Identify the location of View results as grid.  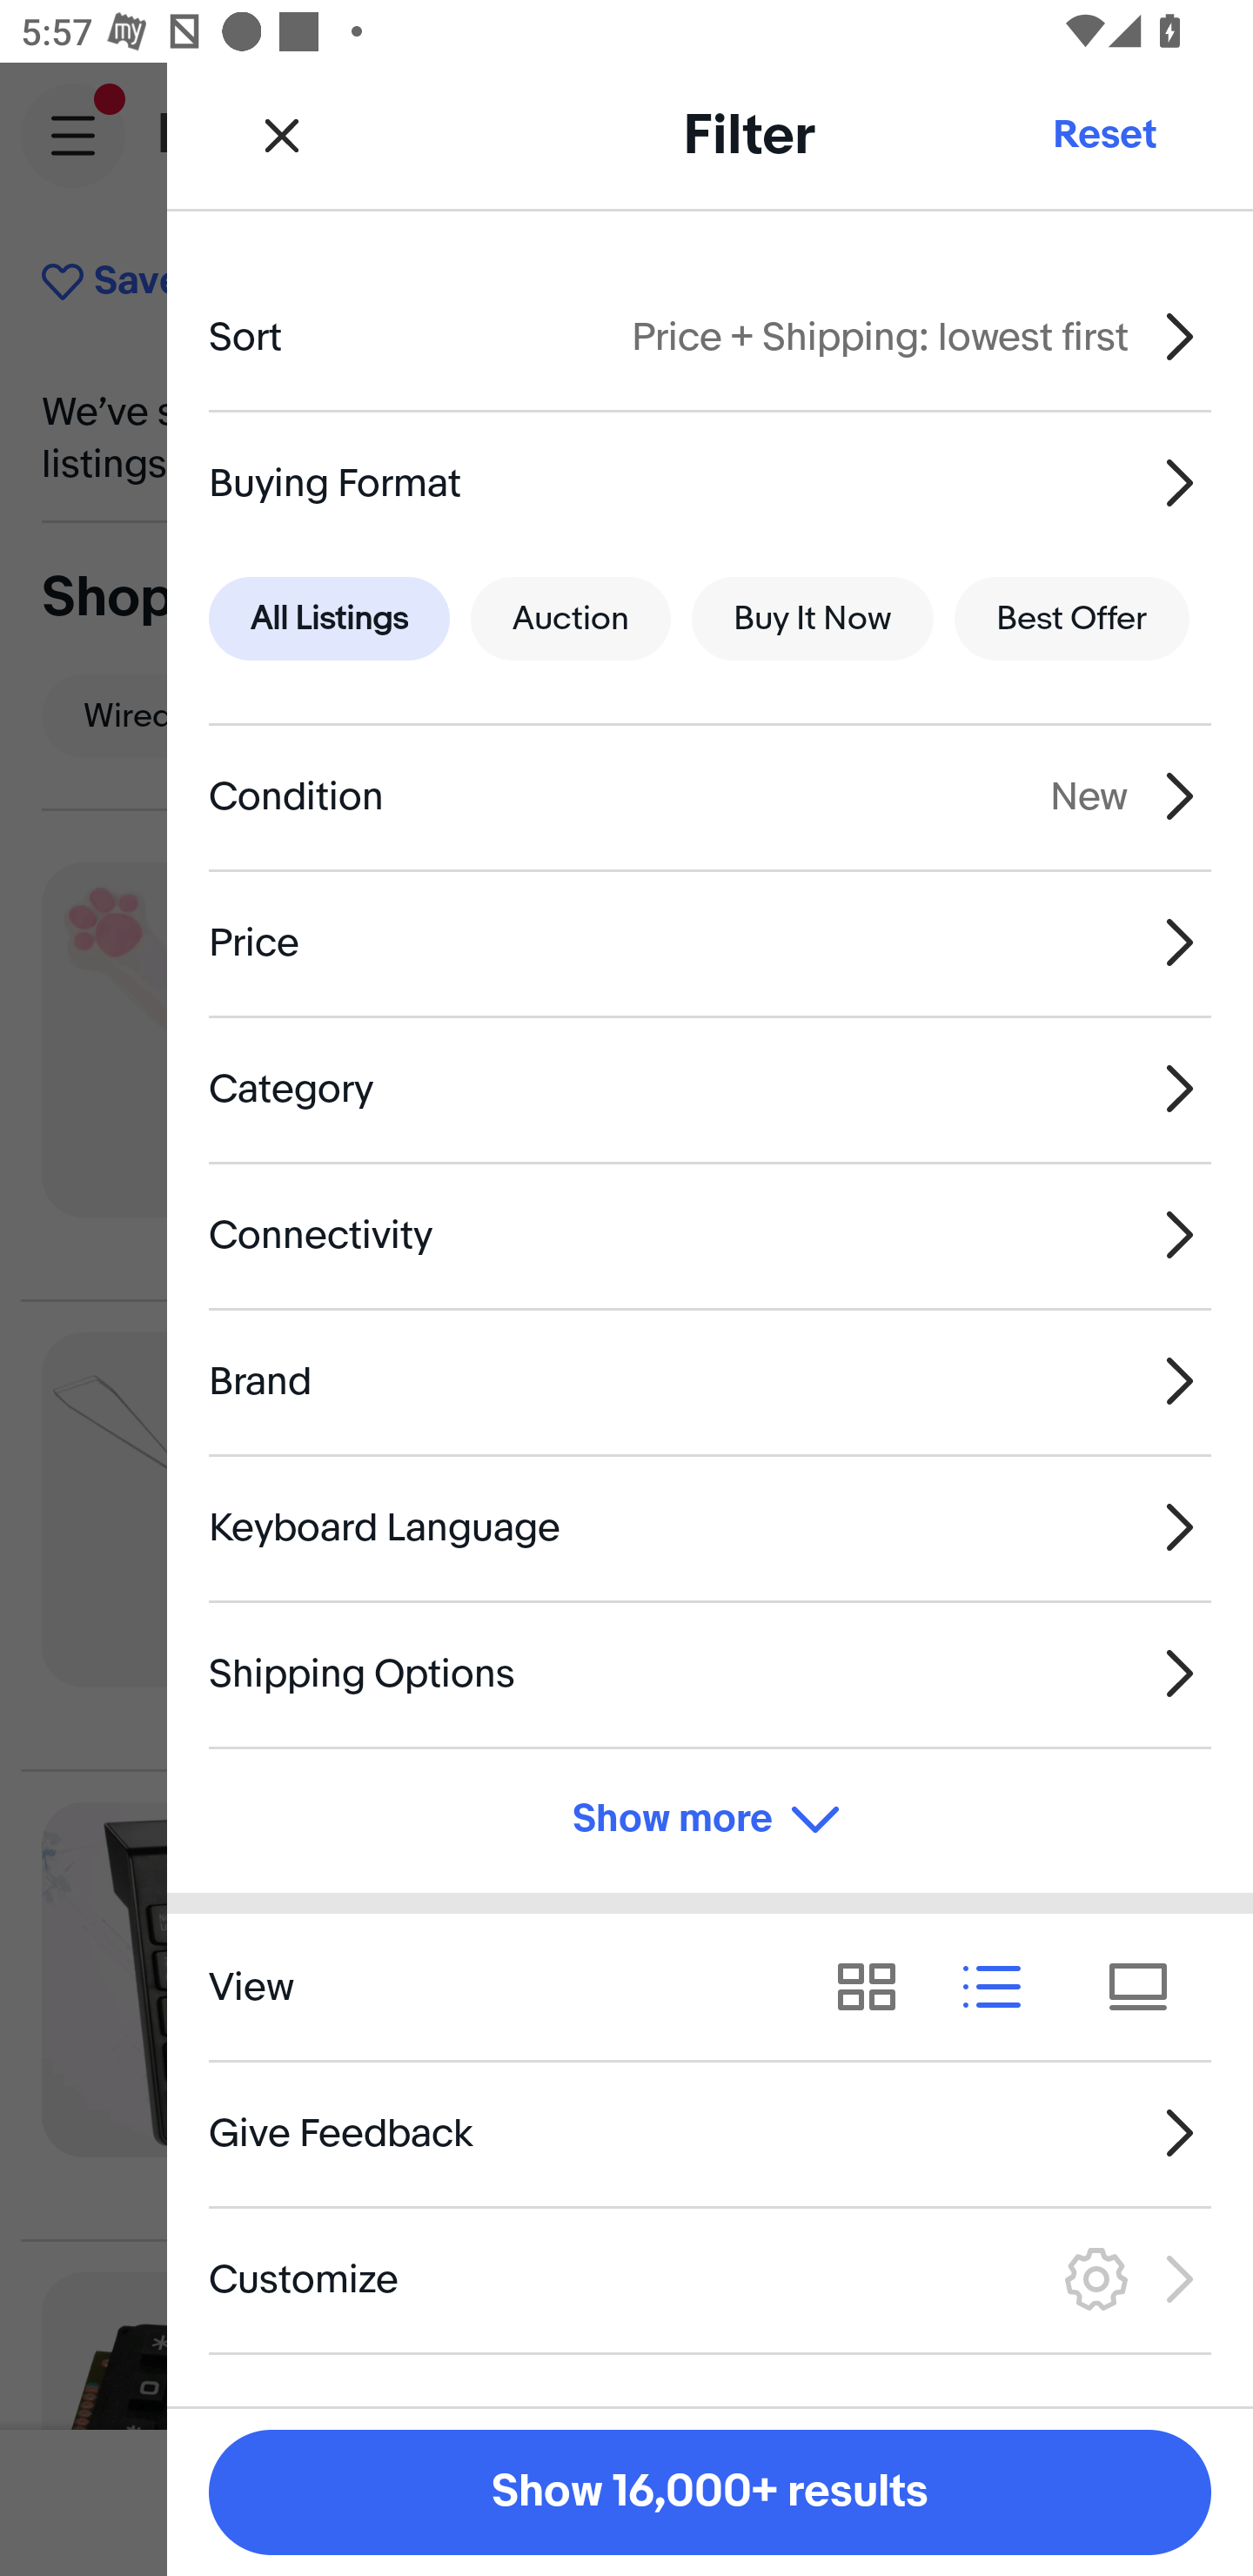
(877, 1988).